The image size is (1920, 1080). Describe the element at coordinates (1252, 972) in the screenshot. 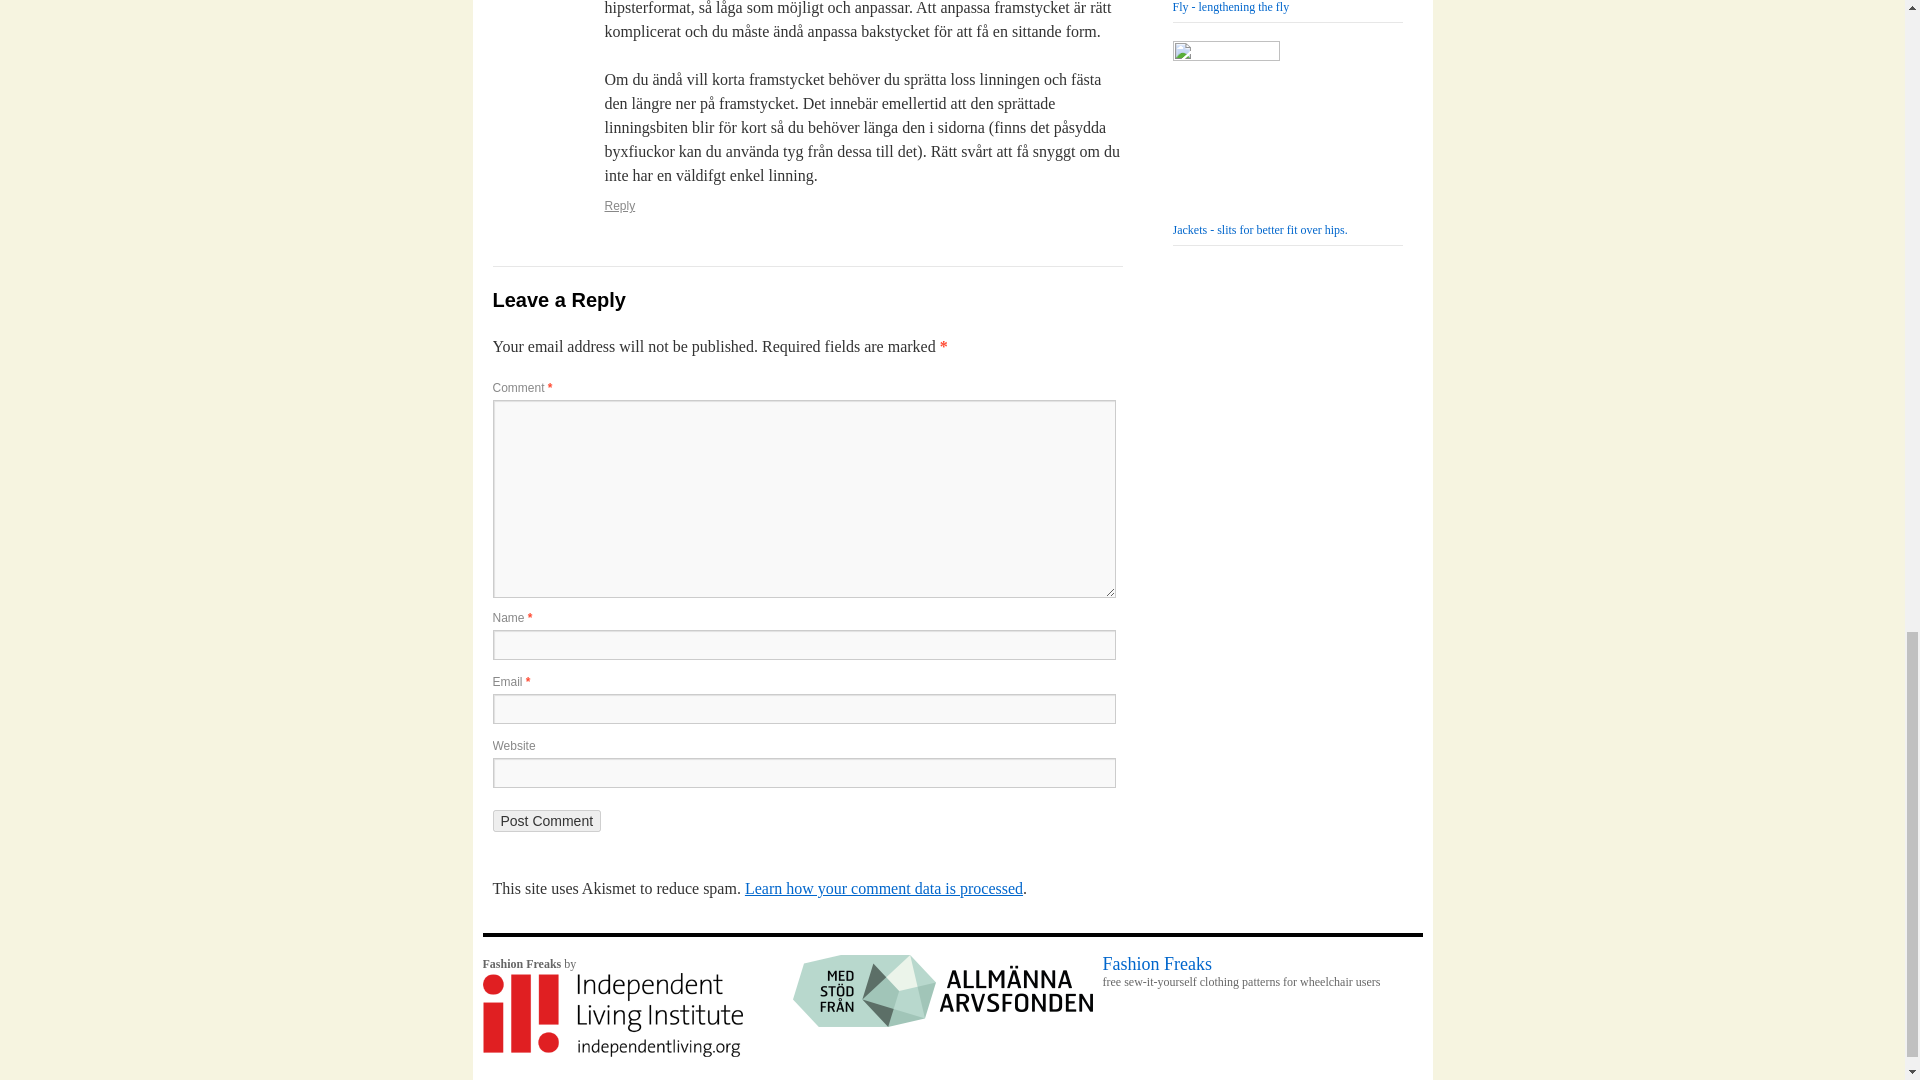

I see `Fashion Freaks` at that location.